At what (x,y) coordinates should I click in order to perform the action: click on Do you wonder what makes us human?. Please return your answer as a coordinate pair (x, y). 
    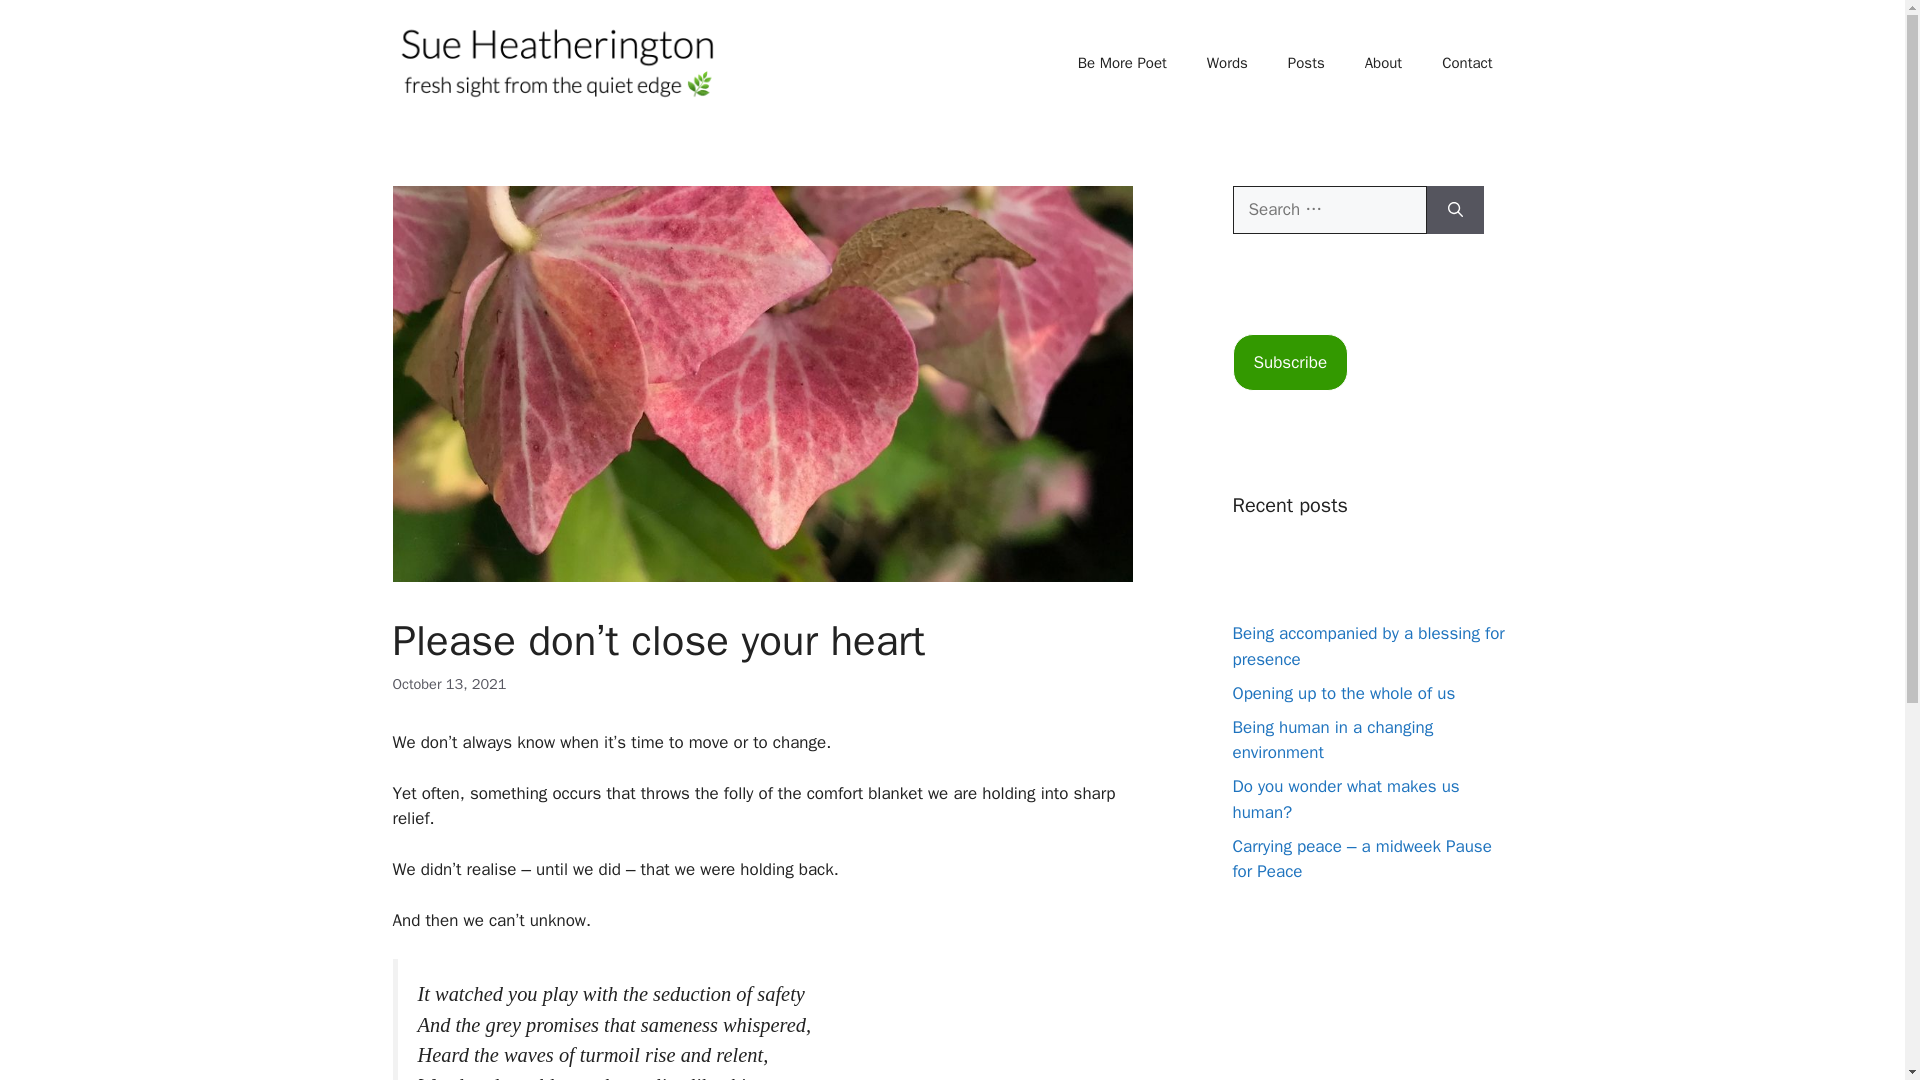
    Looking at the image, I should click on (1346, 799).